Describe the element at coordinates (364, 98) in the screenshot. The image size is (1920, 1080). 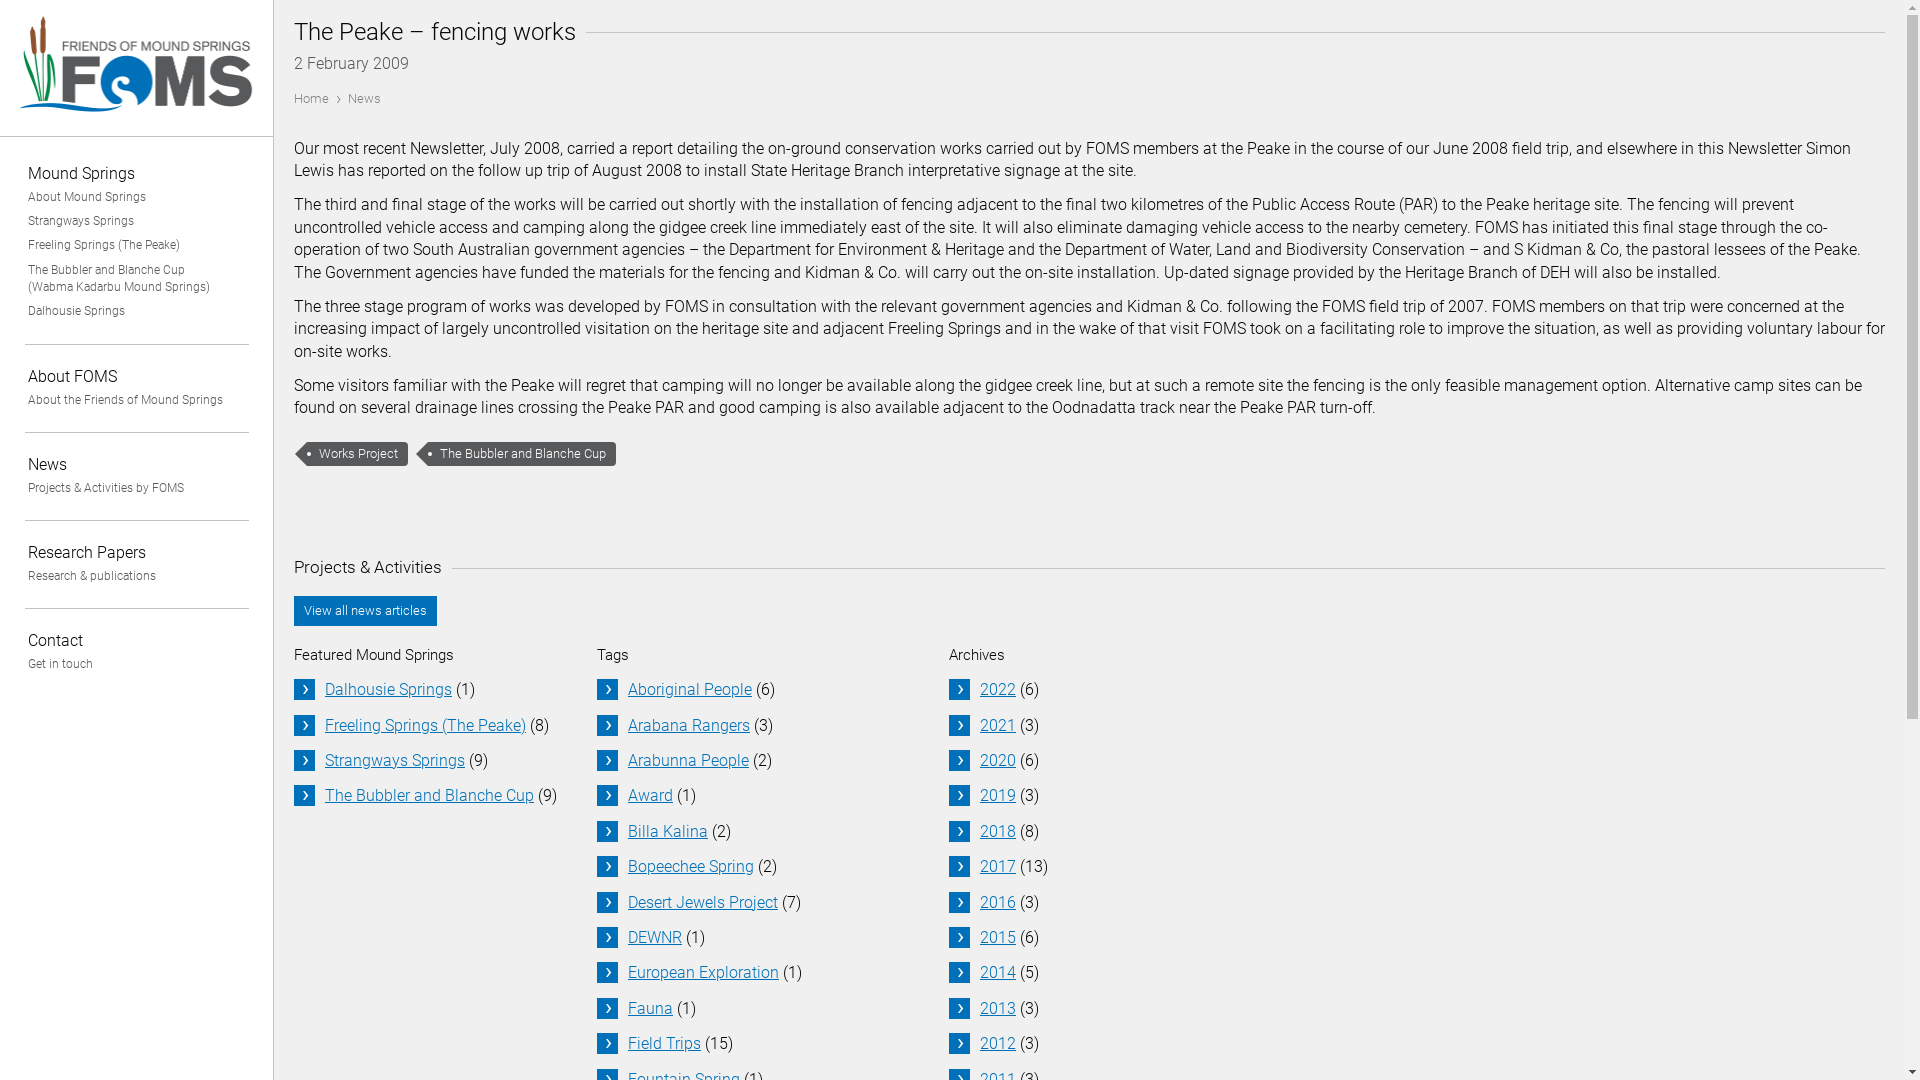
I see `News` at that location.